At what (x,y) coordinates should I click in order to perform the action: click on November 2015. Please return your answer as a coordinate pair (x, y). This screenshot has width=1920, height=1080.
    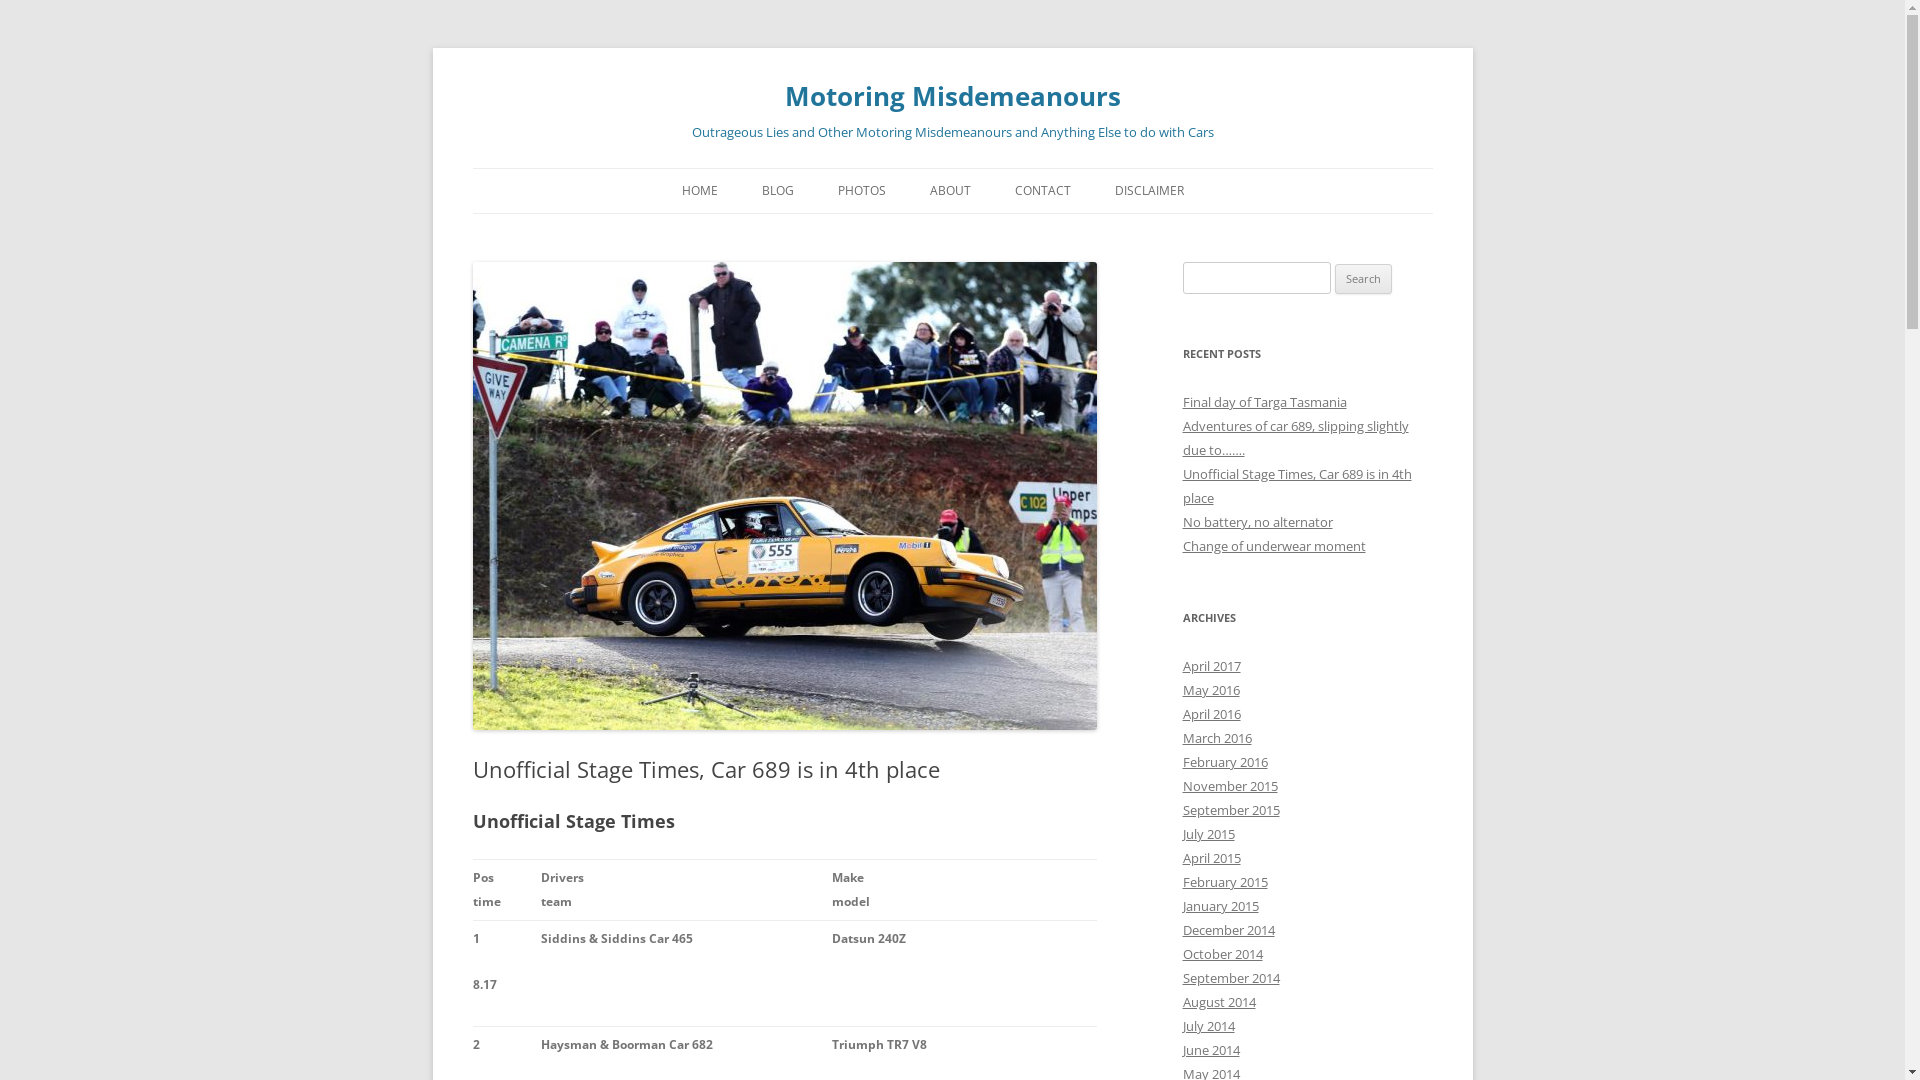
    Looking at the image, I should click on (1230, 786).